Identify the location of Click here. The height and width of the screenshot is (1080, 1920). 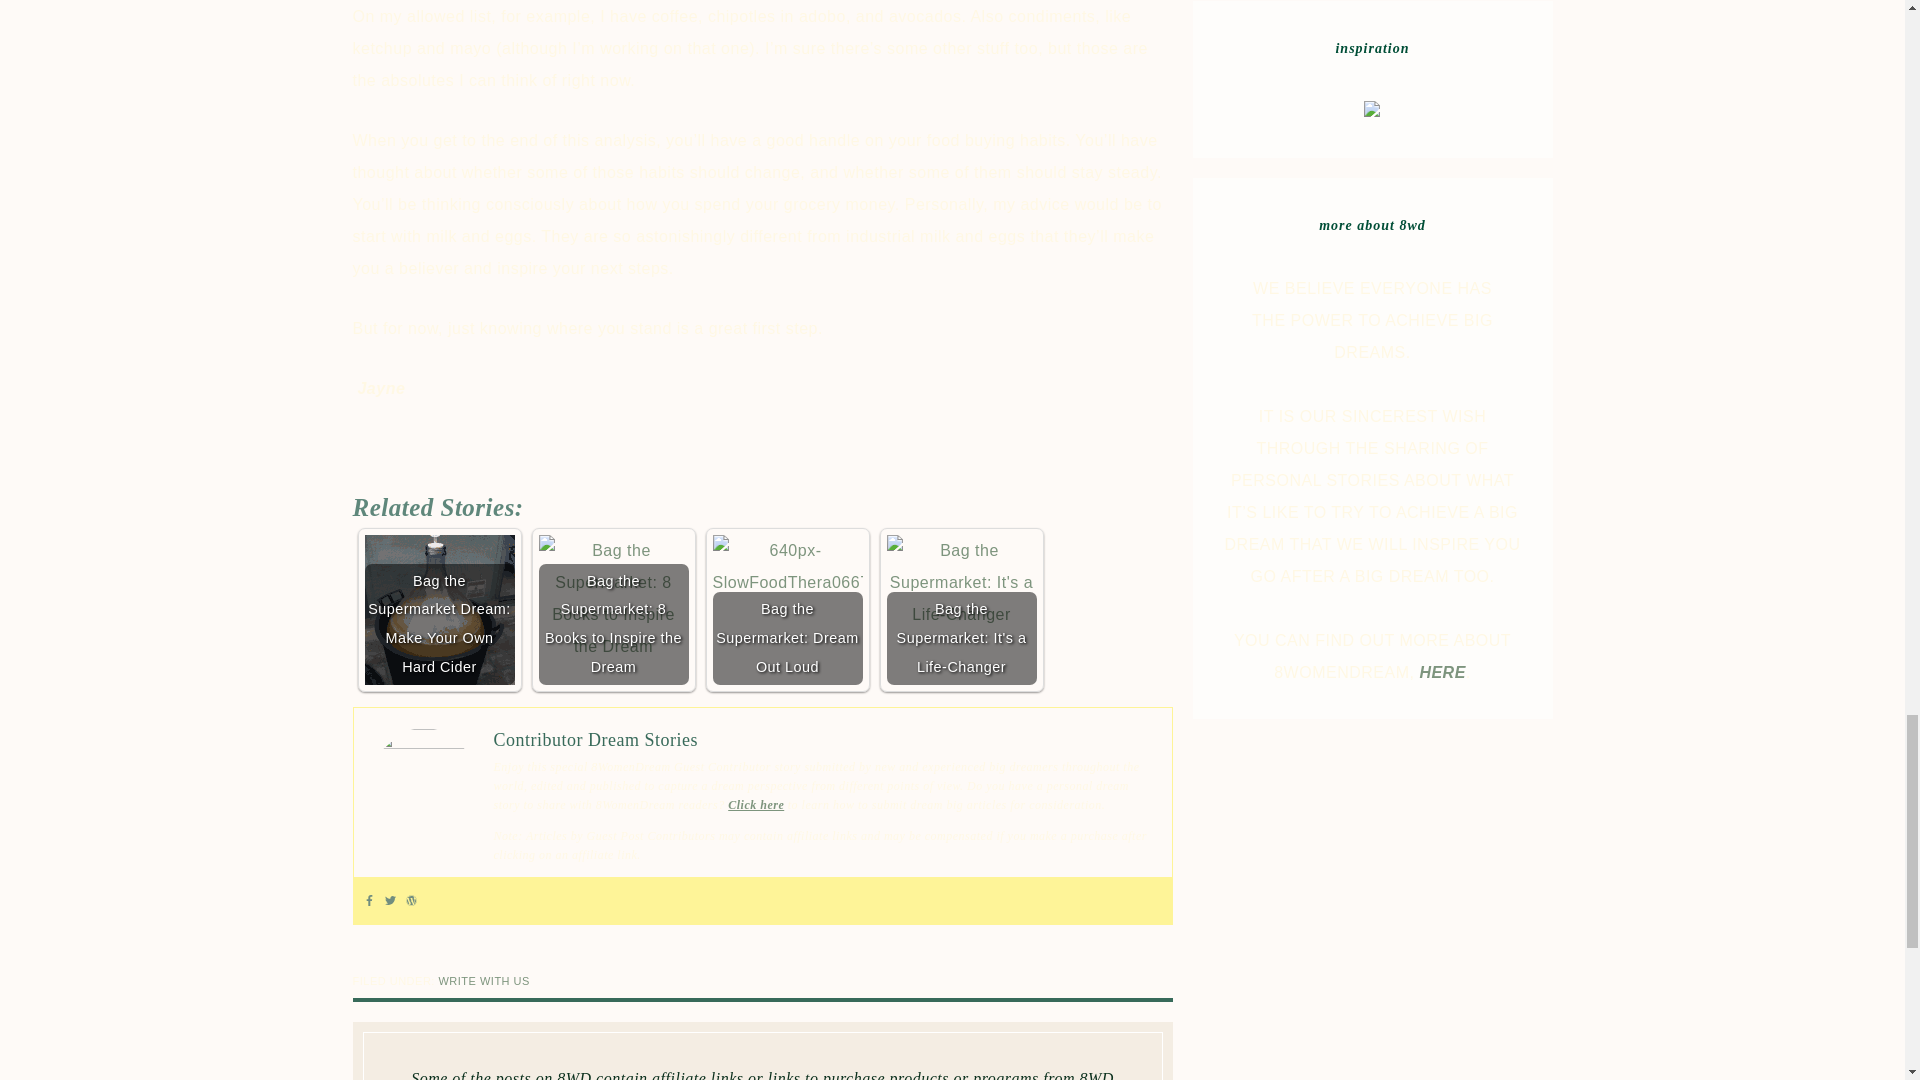
(755, 805).